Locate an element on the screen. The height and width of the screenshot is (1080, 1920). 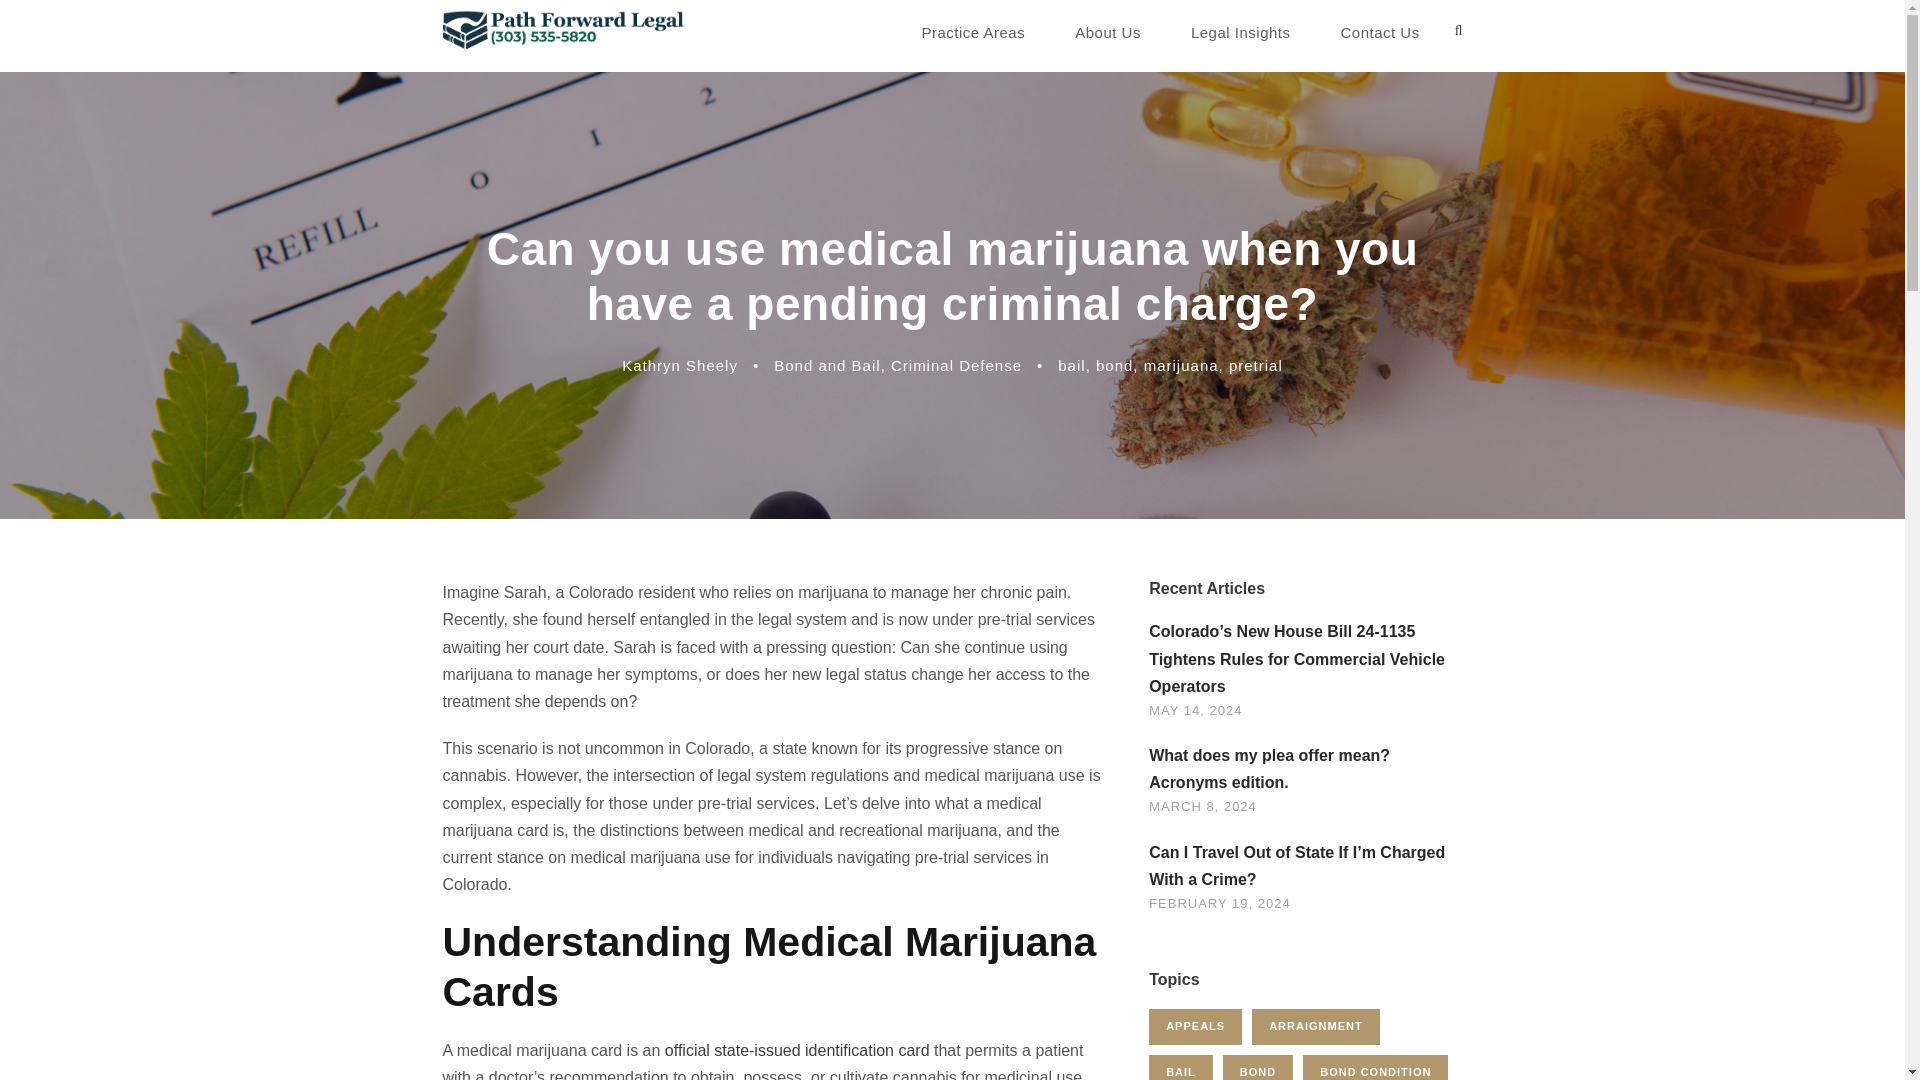
pretrial is located at coordinates (1255, 365).